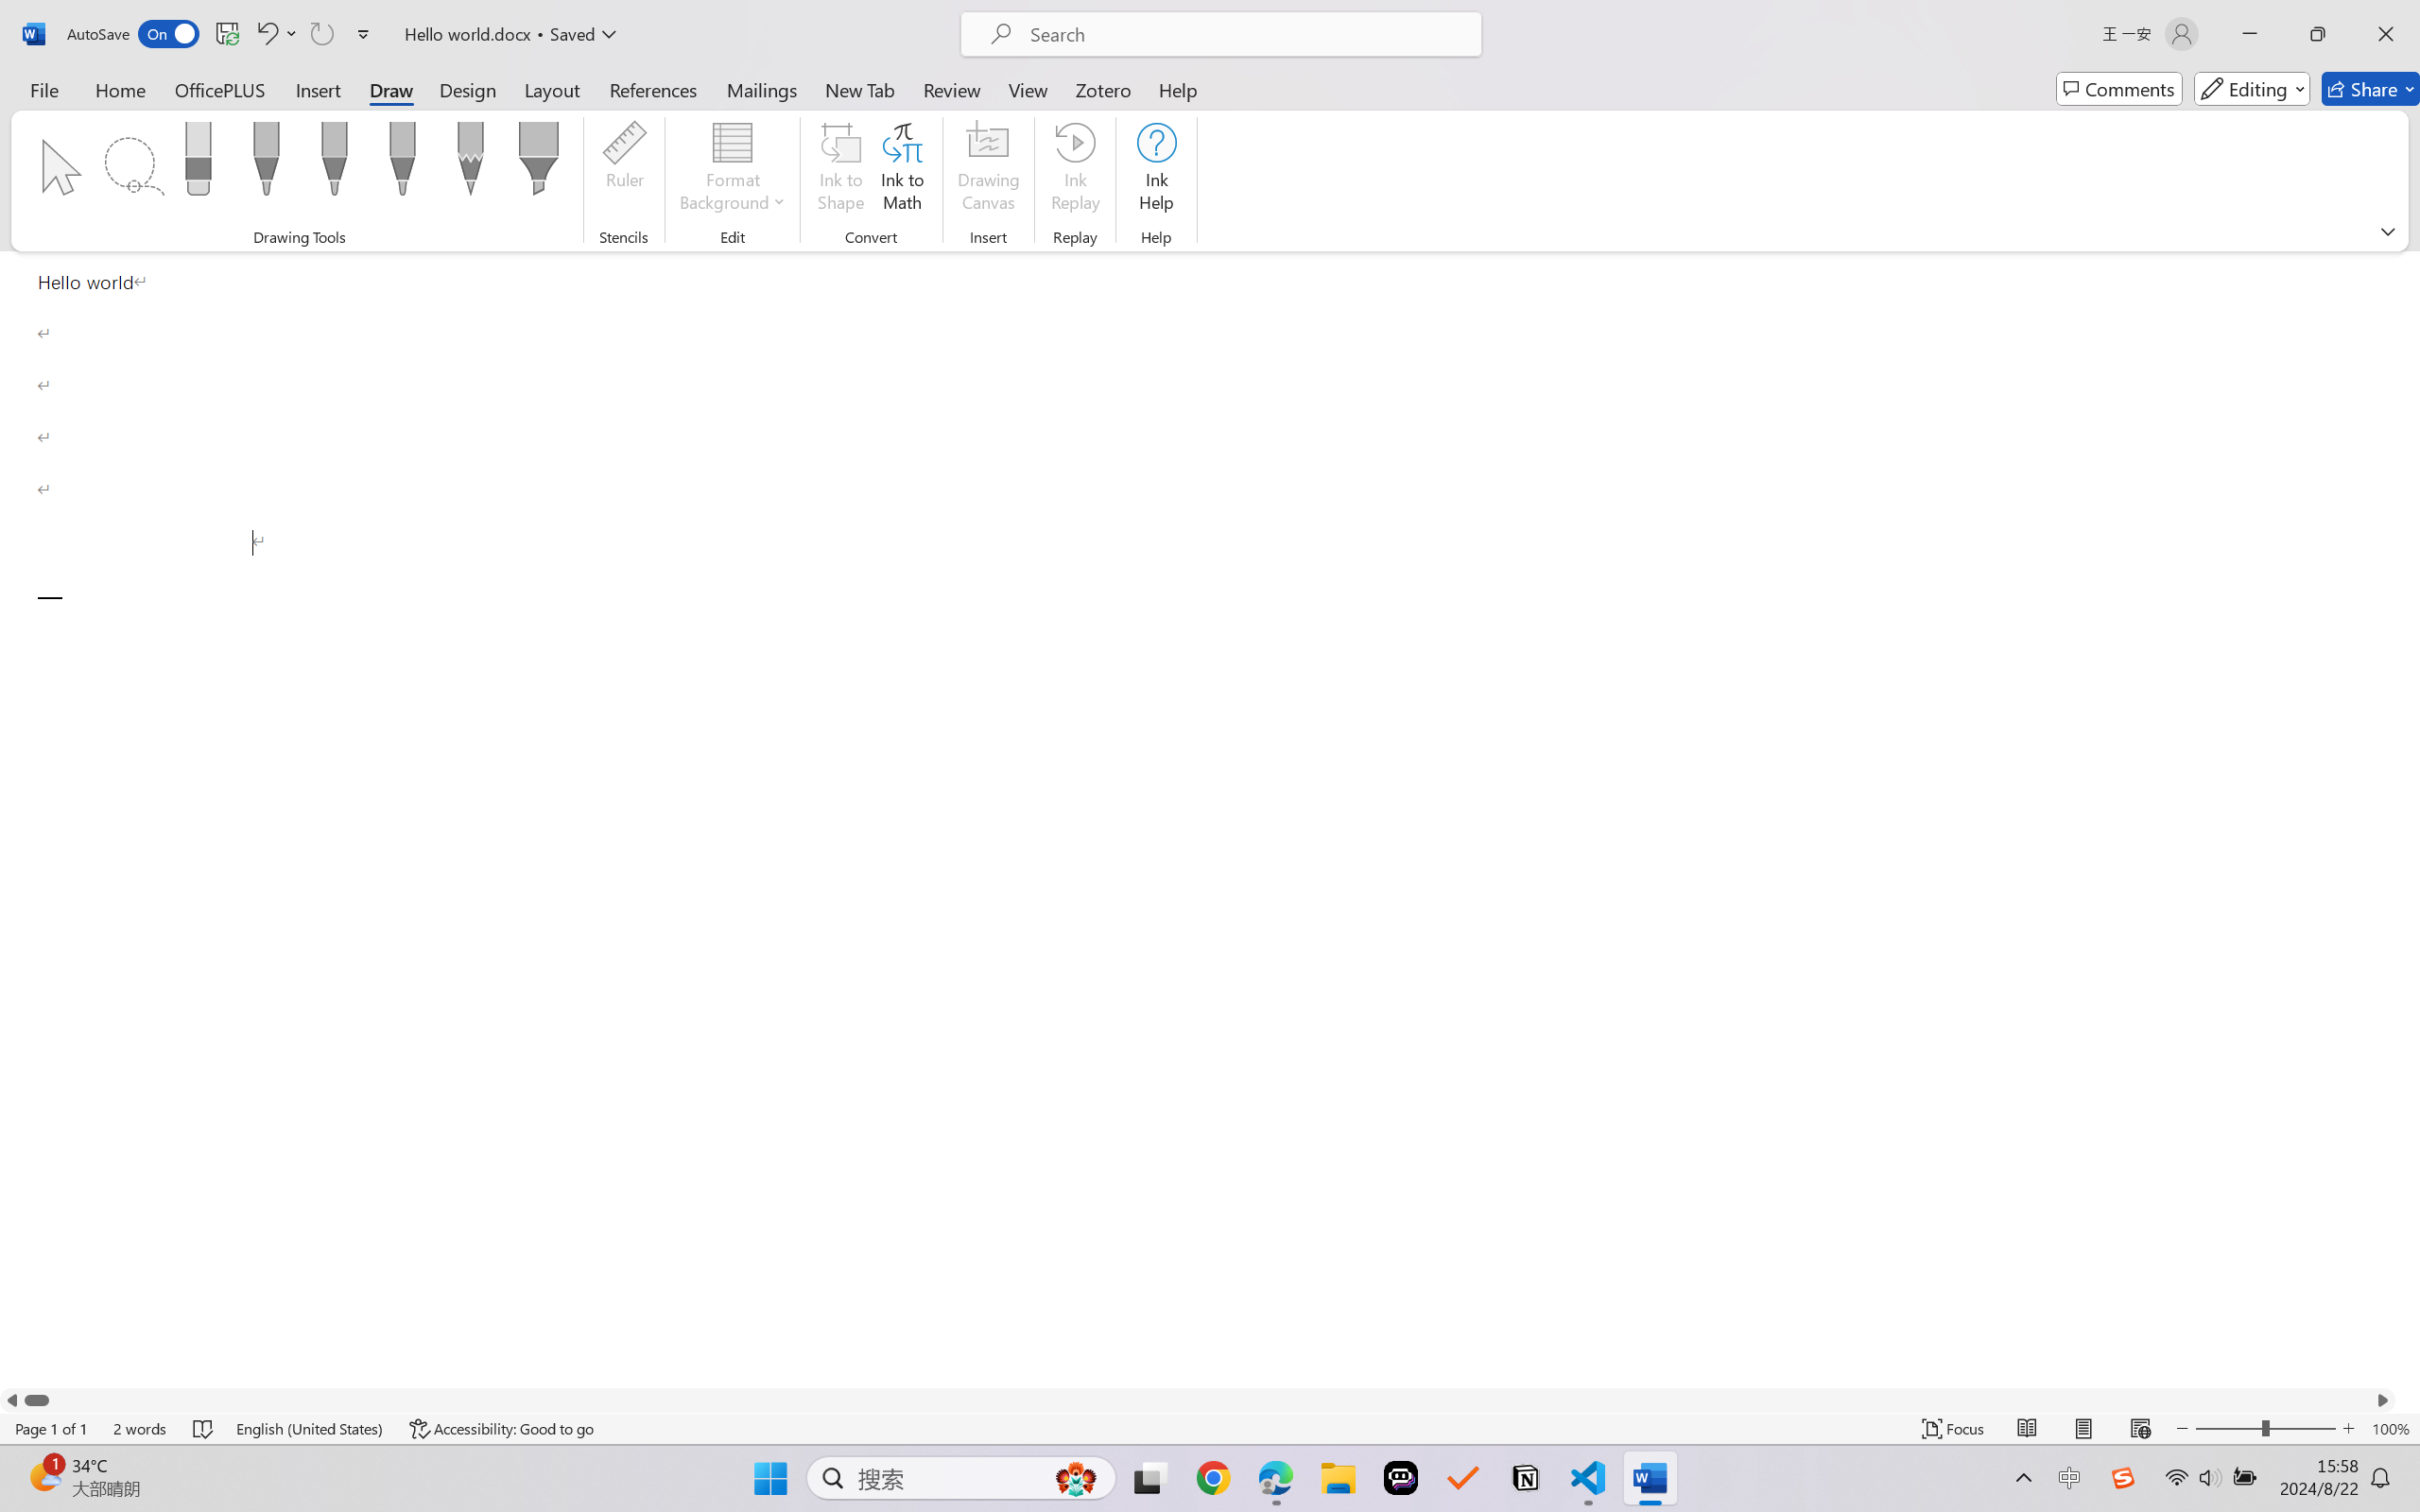  What do you see at coordinates (401, 164) in the screenshot?
I see `Pen: Galaxy, 1 mm` at bounding box center [401, 164].